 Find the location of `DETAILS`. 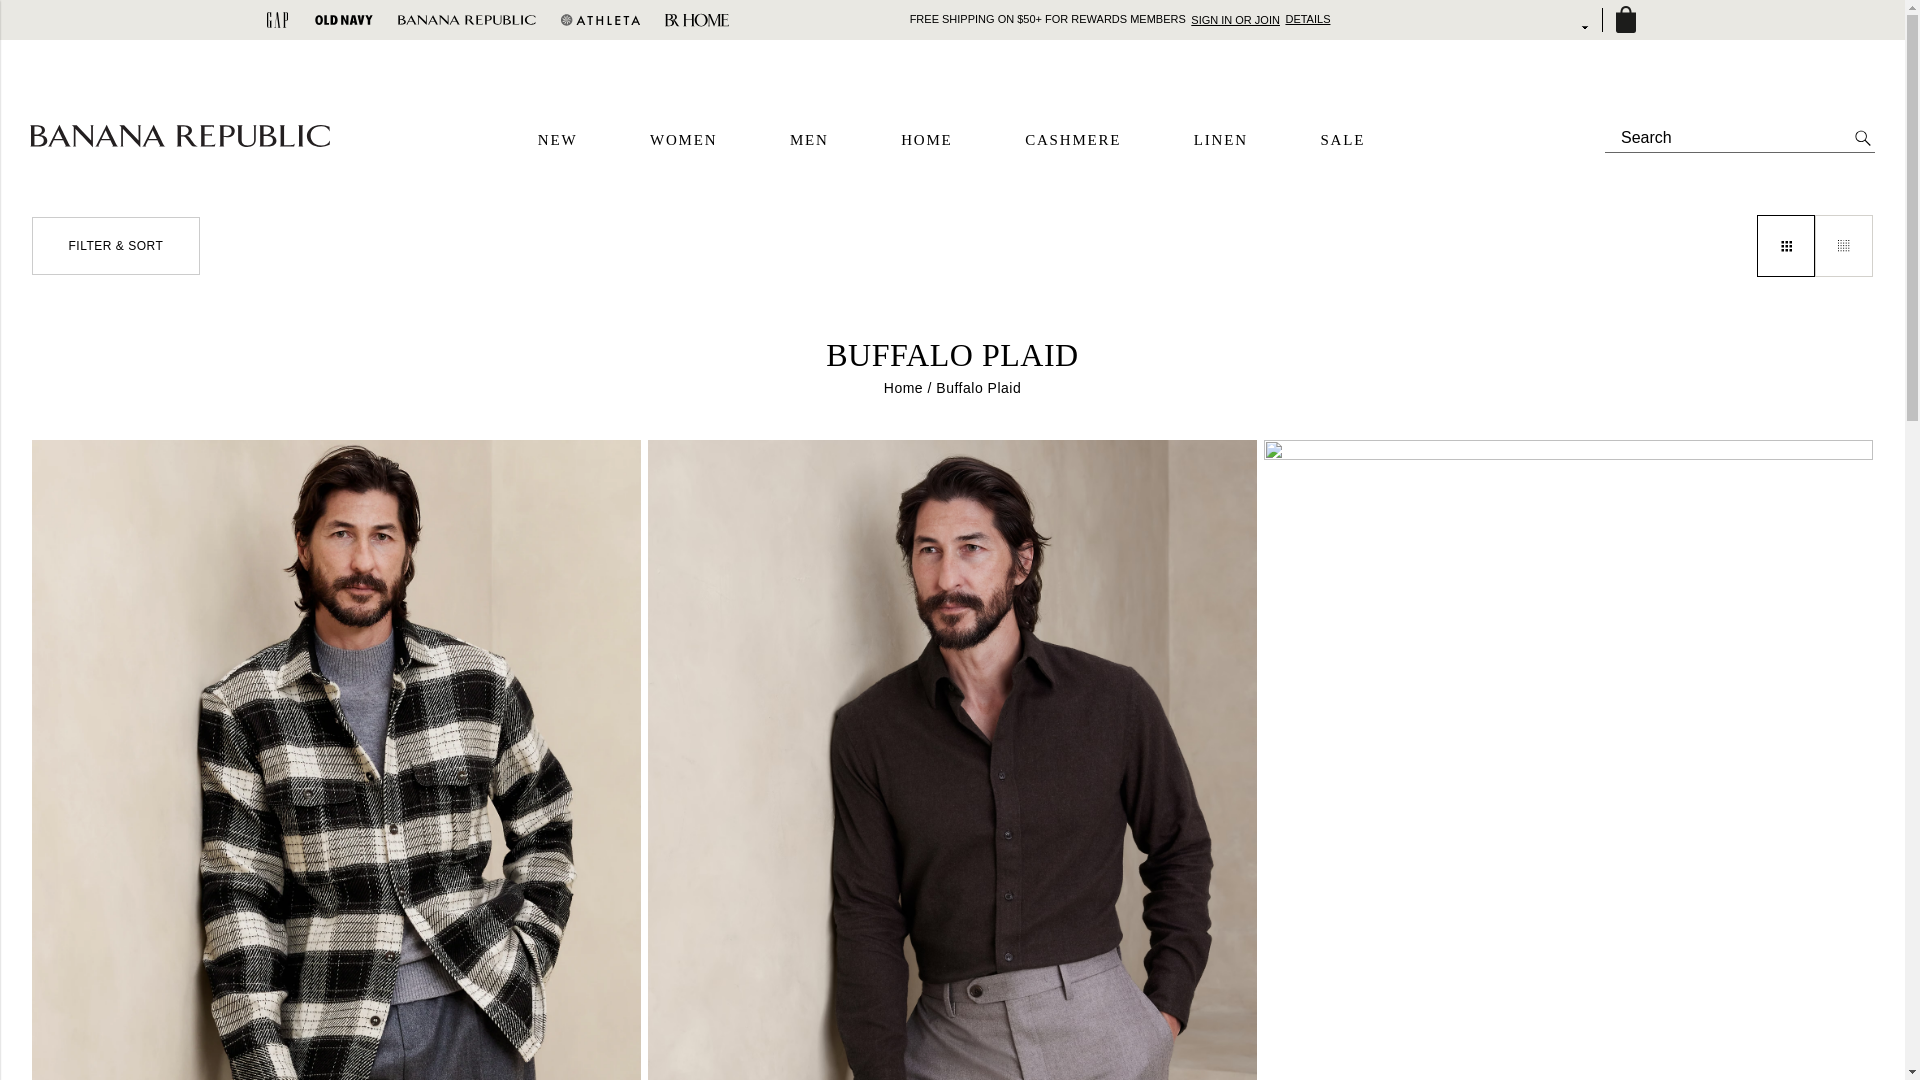

DETAILS is located at coordinates (1307, 18).